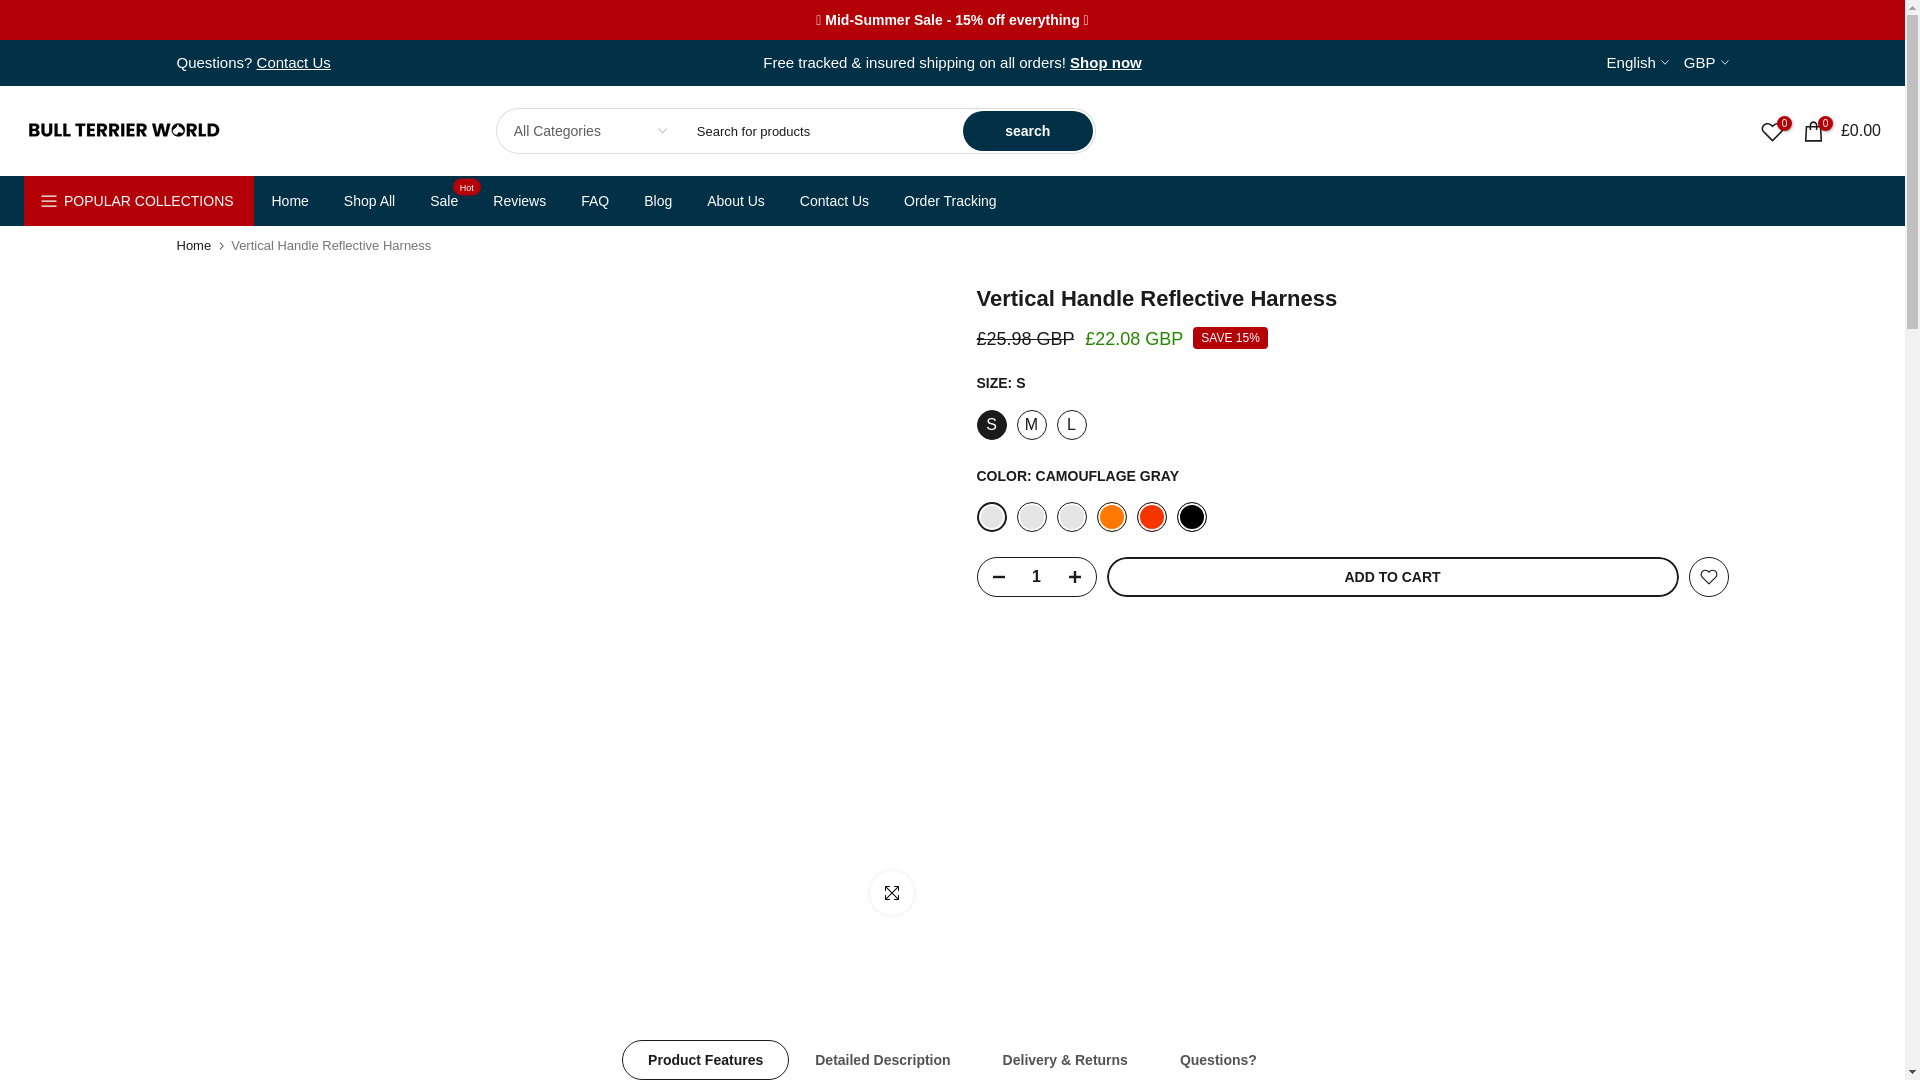 The width and height of the screenshot is (1920, 1080). What do you see at coordinates (1706, 62) in the screenshot?
I see `GBP` at bounding box center [1706, 62].